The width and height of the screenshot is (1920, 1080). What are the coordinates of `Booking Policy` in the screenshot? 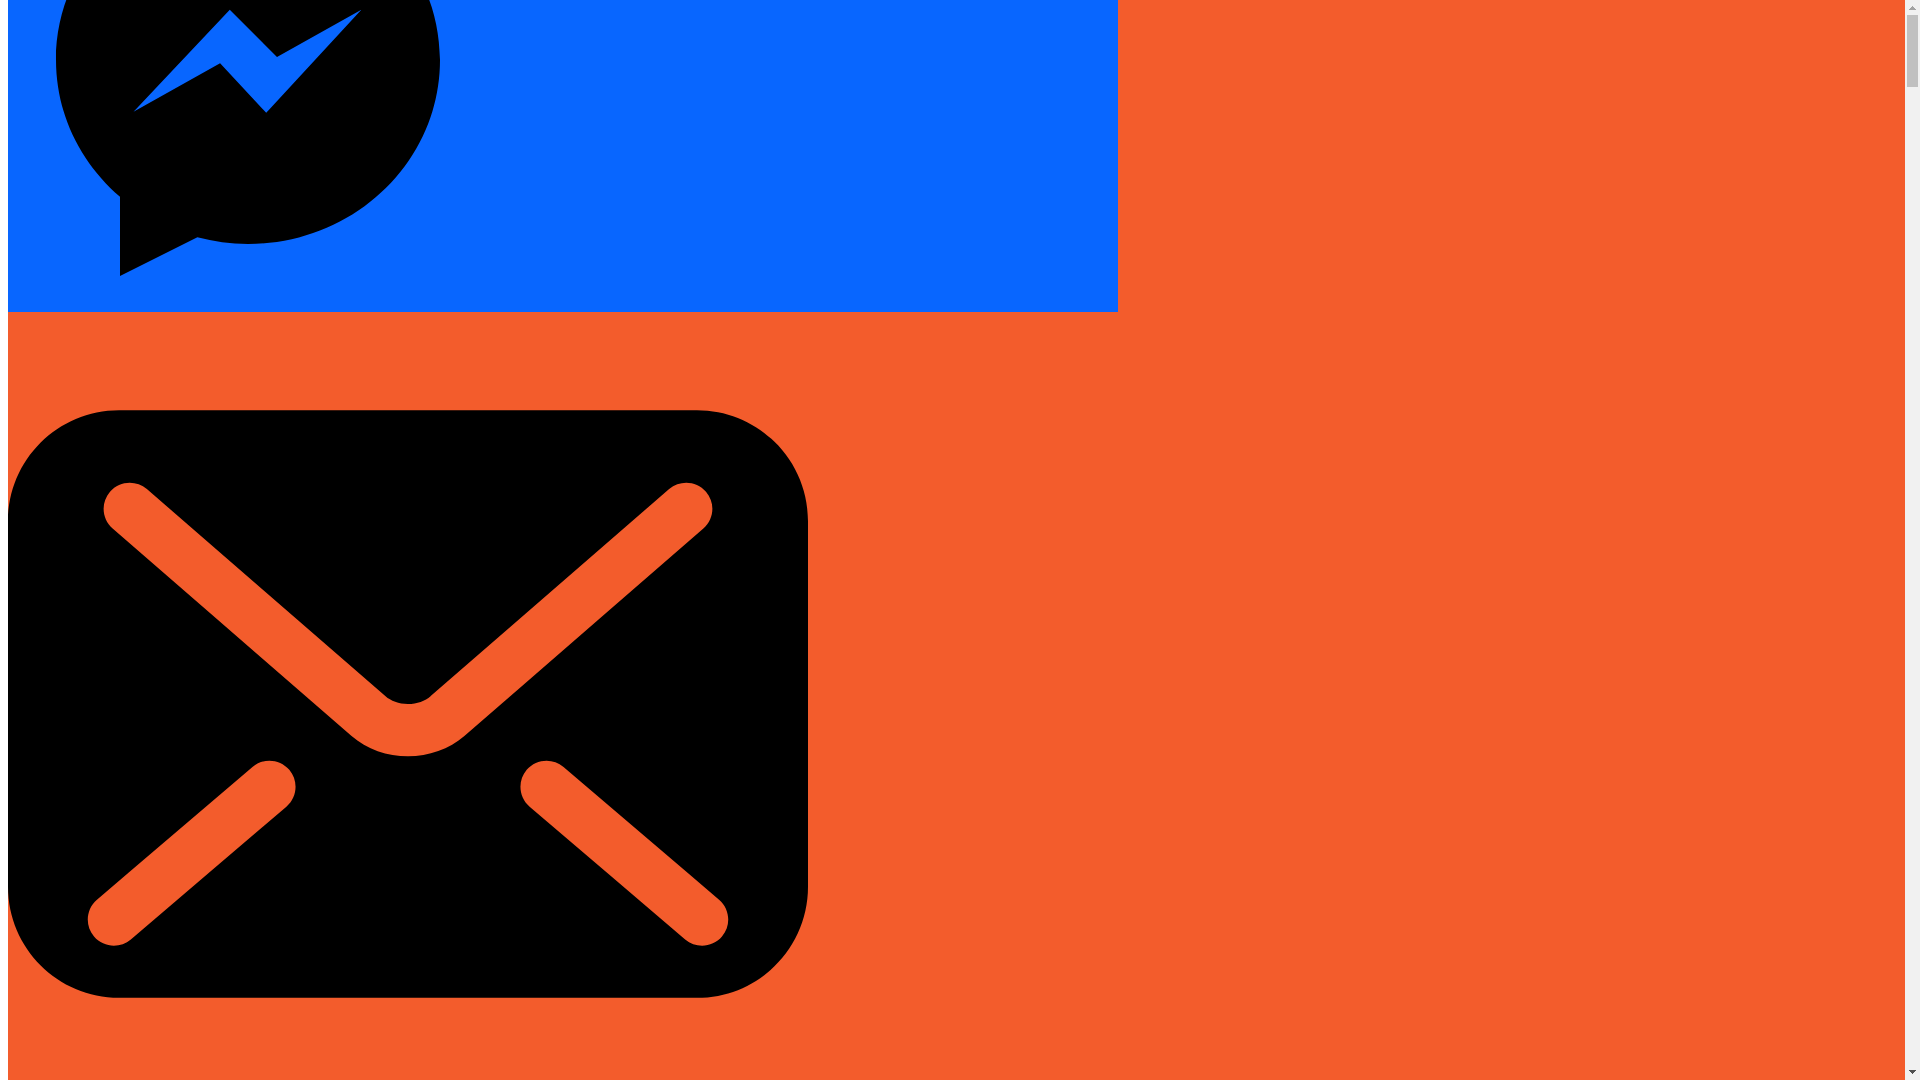 It's located at (106, 900).